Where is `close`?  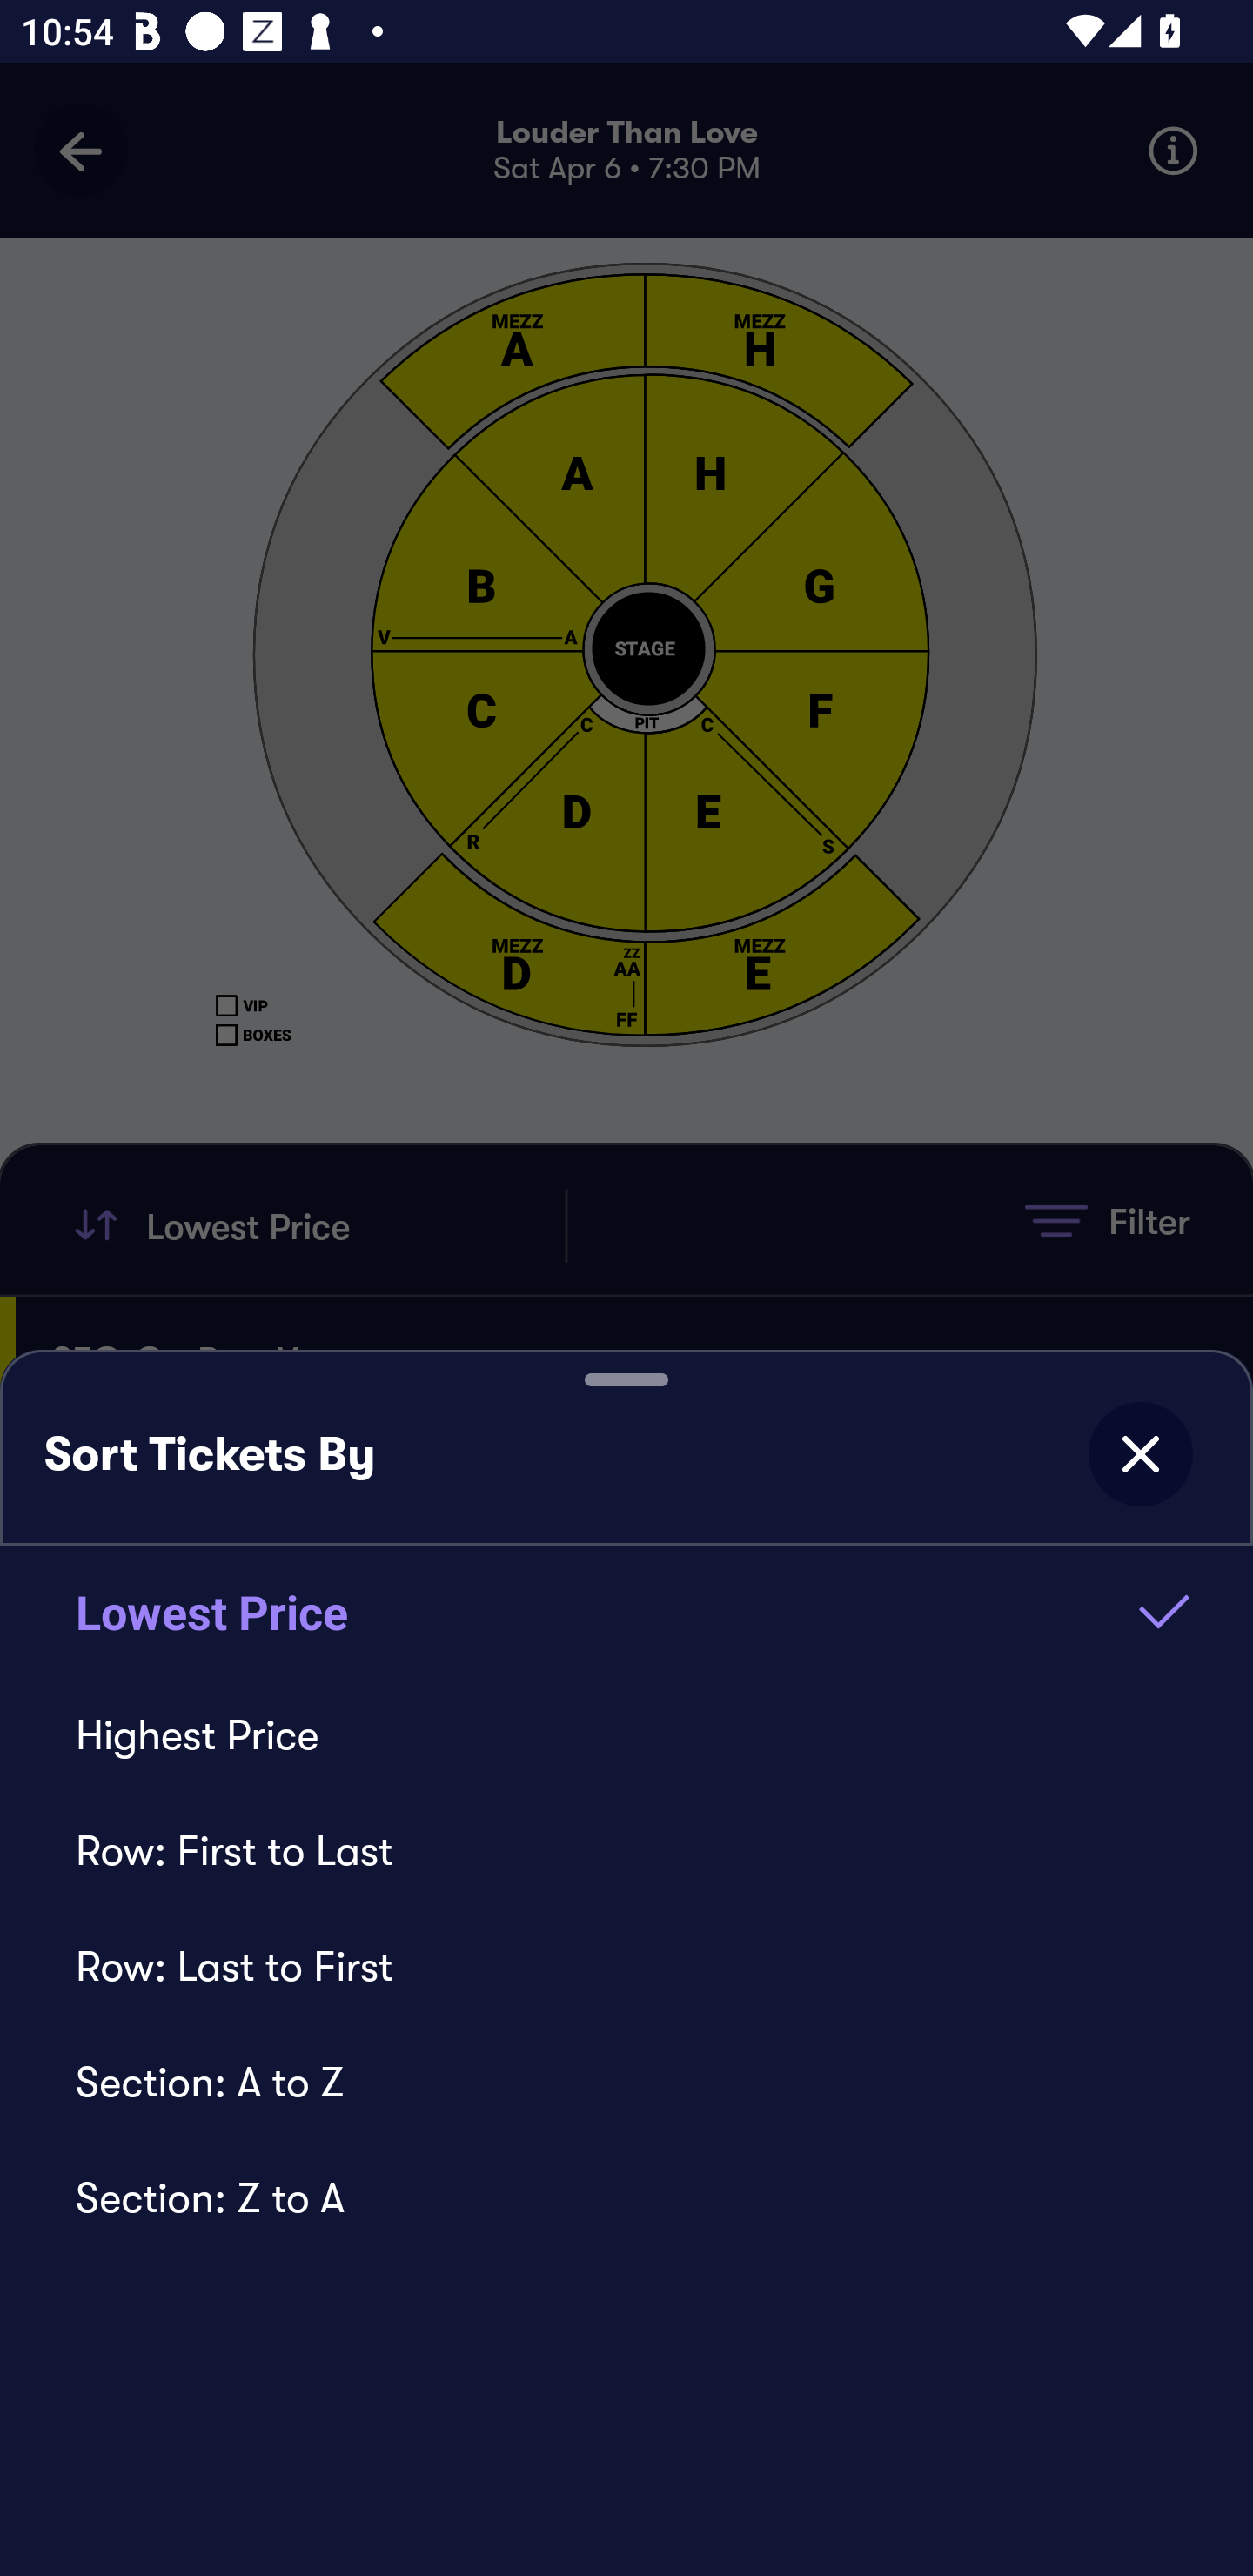
close is located at coordinates (1140, 1453).